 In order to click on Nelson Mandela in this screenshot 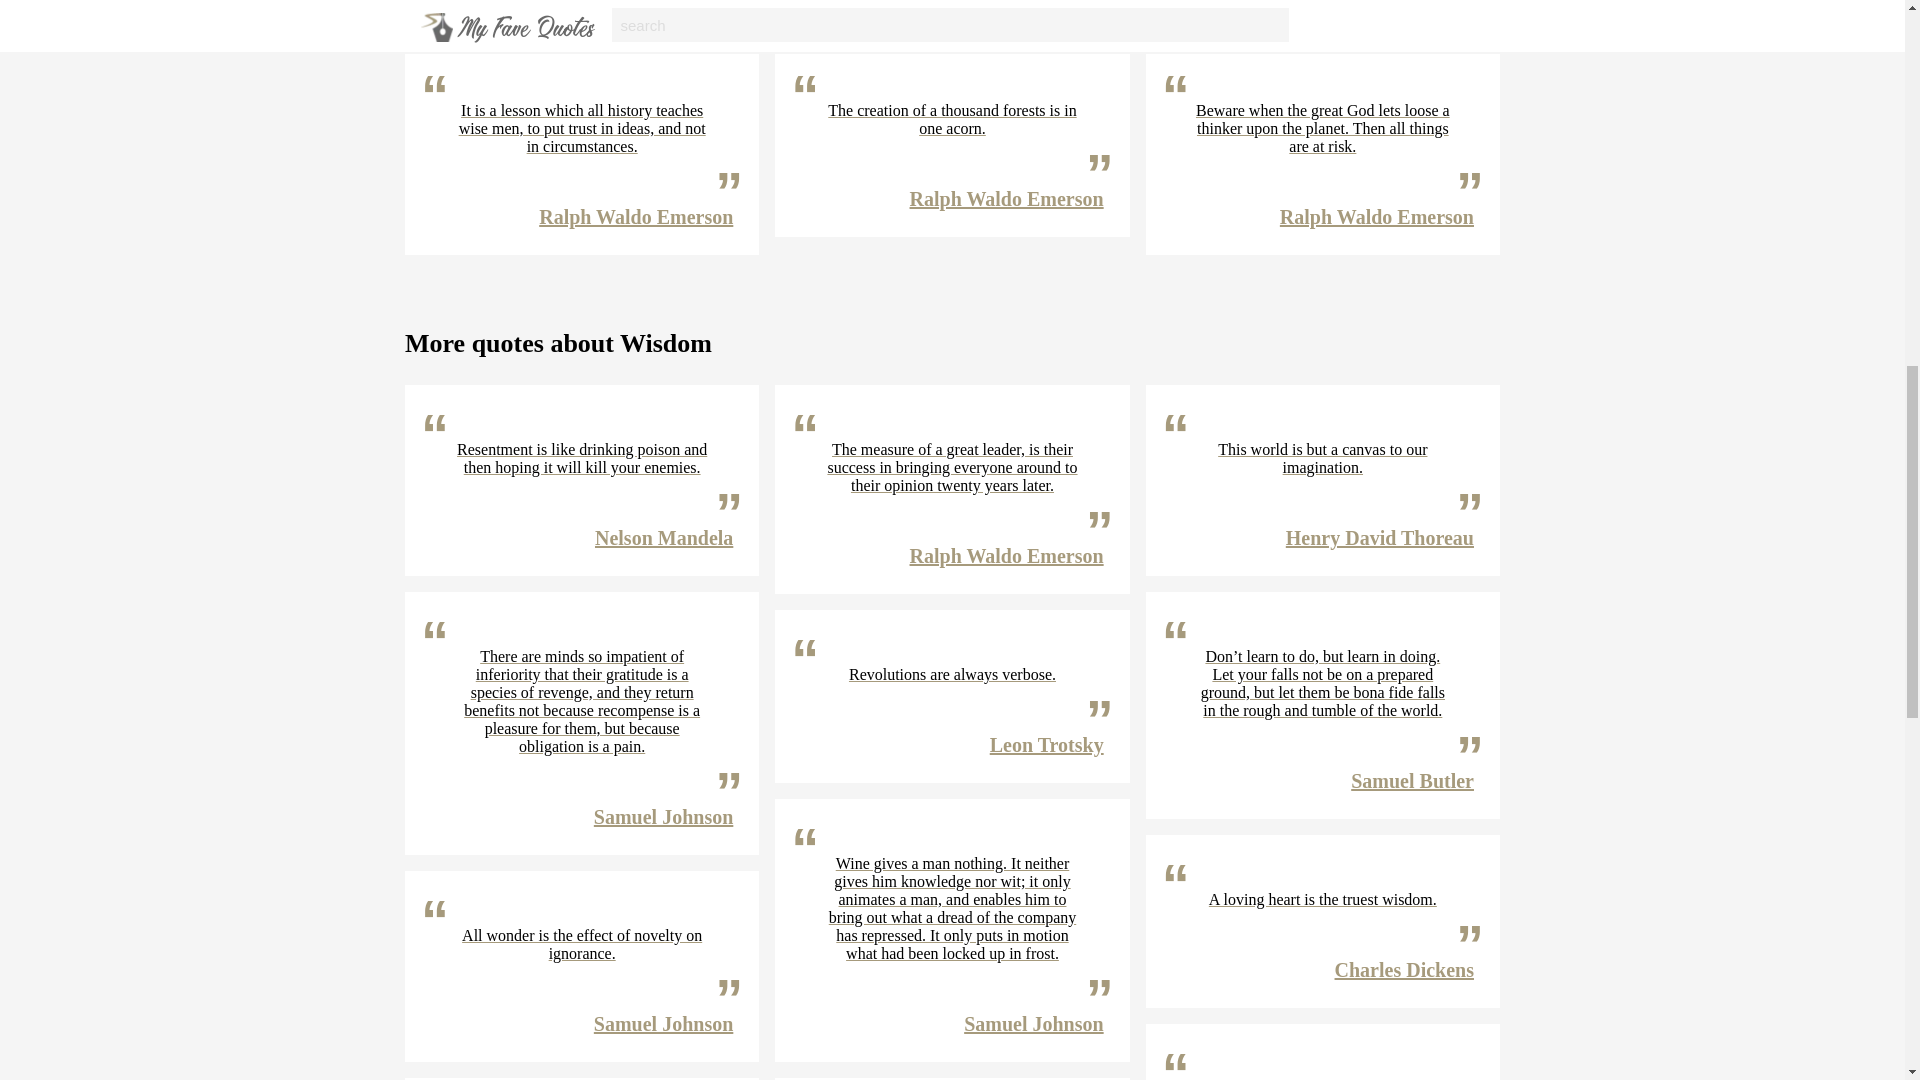, I will do `click(664, 538)`.